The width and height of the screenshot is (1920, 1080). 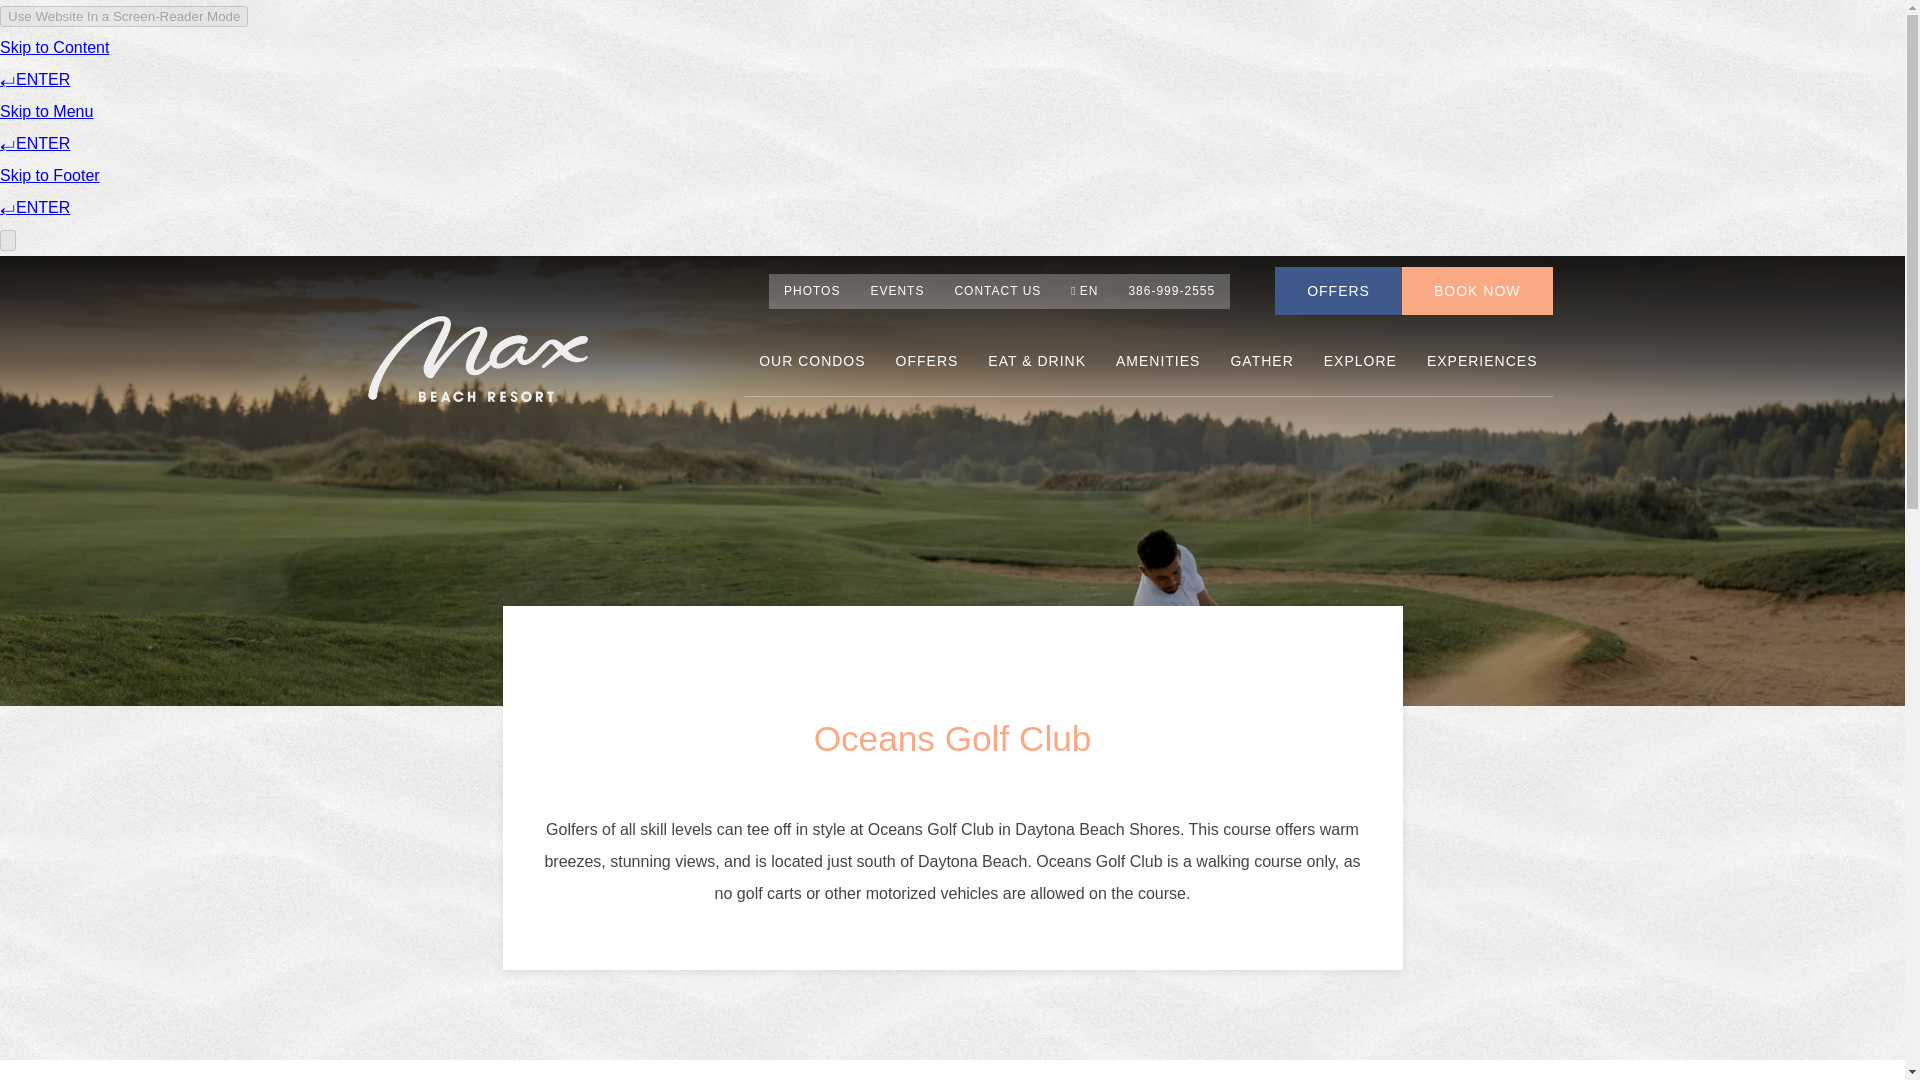 What do you see at coordinates (997, 291) in the screenshot?
I see `CONTACT US` at bounding box center [997, 291].